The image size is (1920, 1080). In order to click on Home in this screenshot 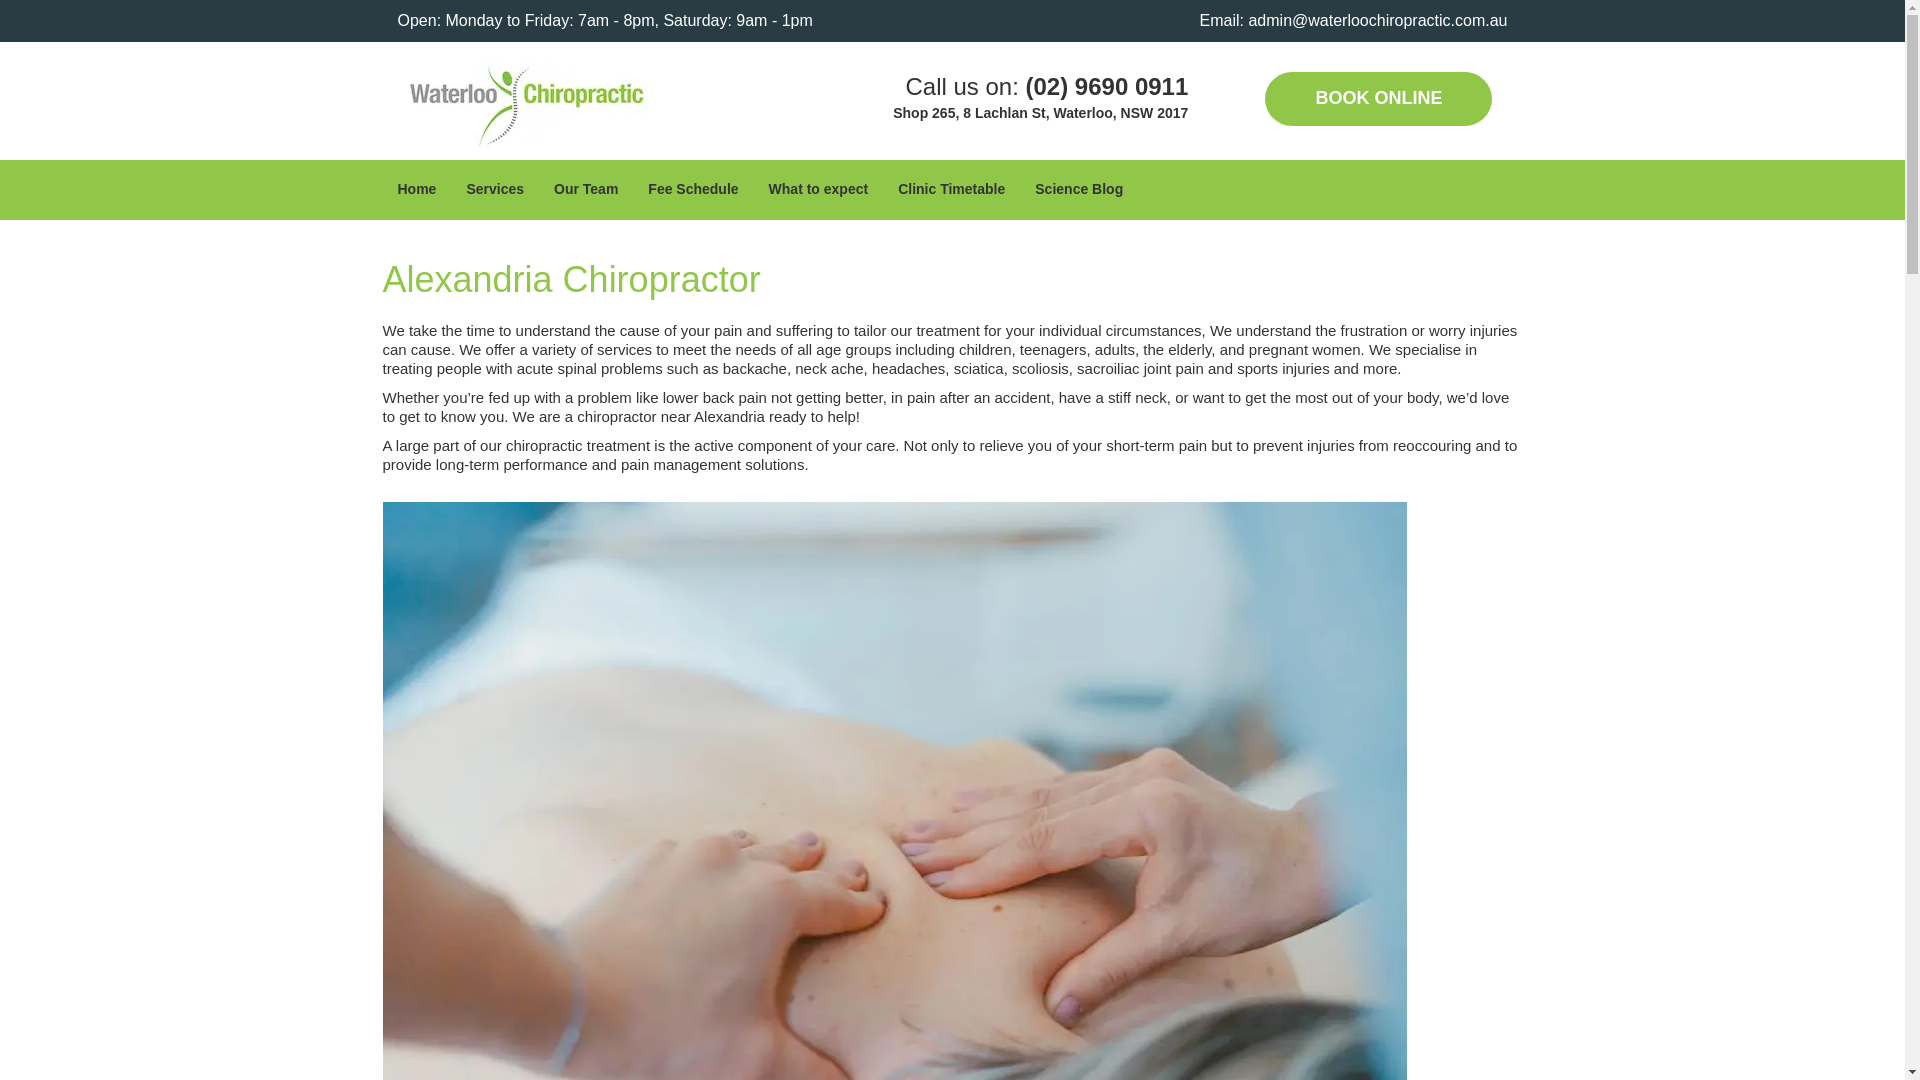, I will do `click(416, 189)`.